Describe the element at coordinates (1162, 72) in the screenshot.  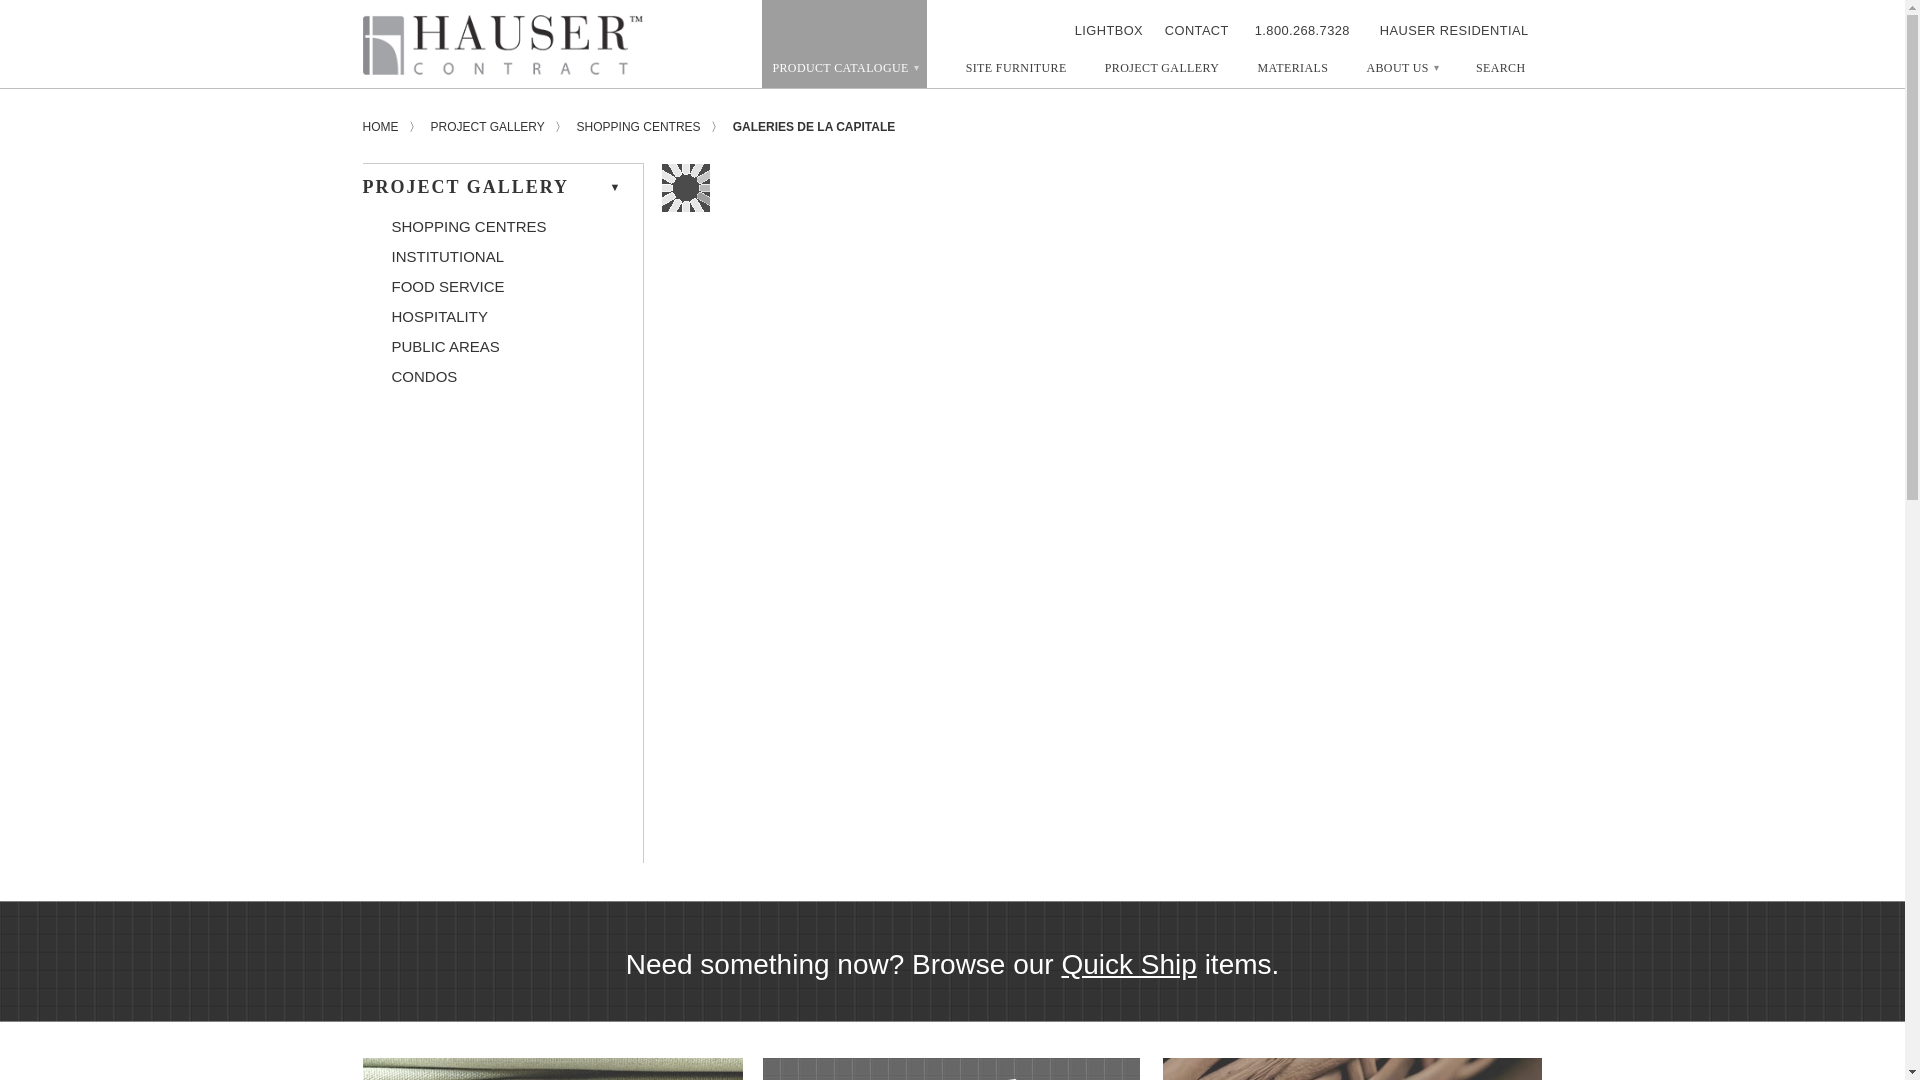
I see `PROJECT GALLERY` at that location.